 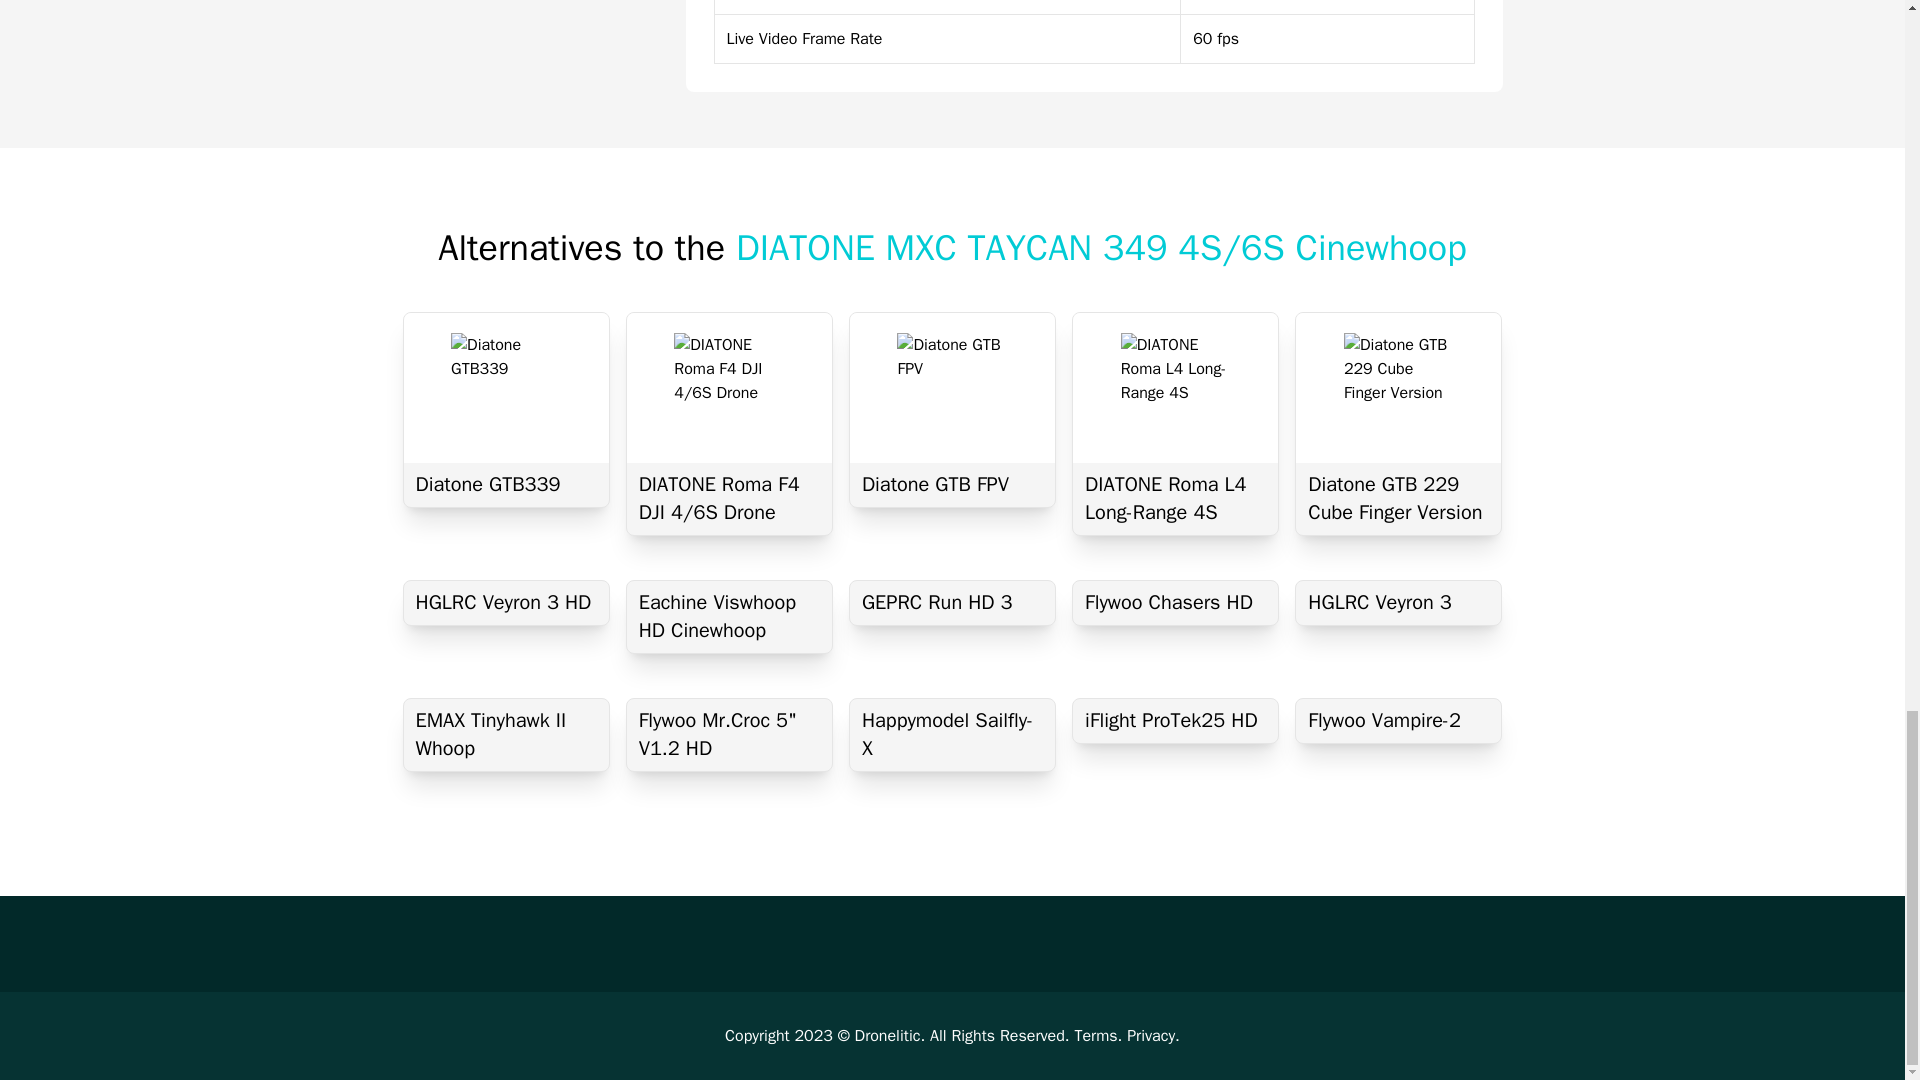 What do you see at coordinates (1398, 498) in the screenshot?
I see `Diatone GTB 229 Cube Finger Version` at bounding box center [1398, 498].